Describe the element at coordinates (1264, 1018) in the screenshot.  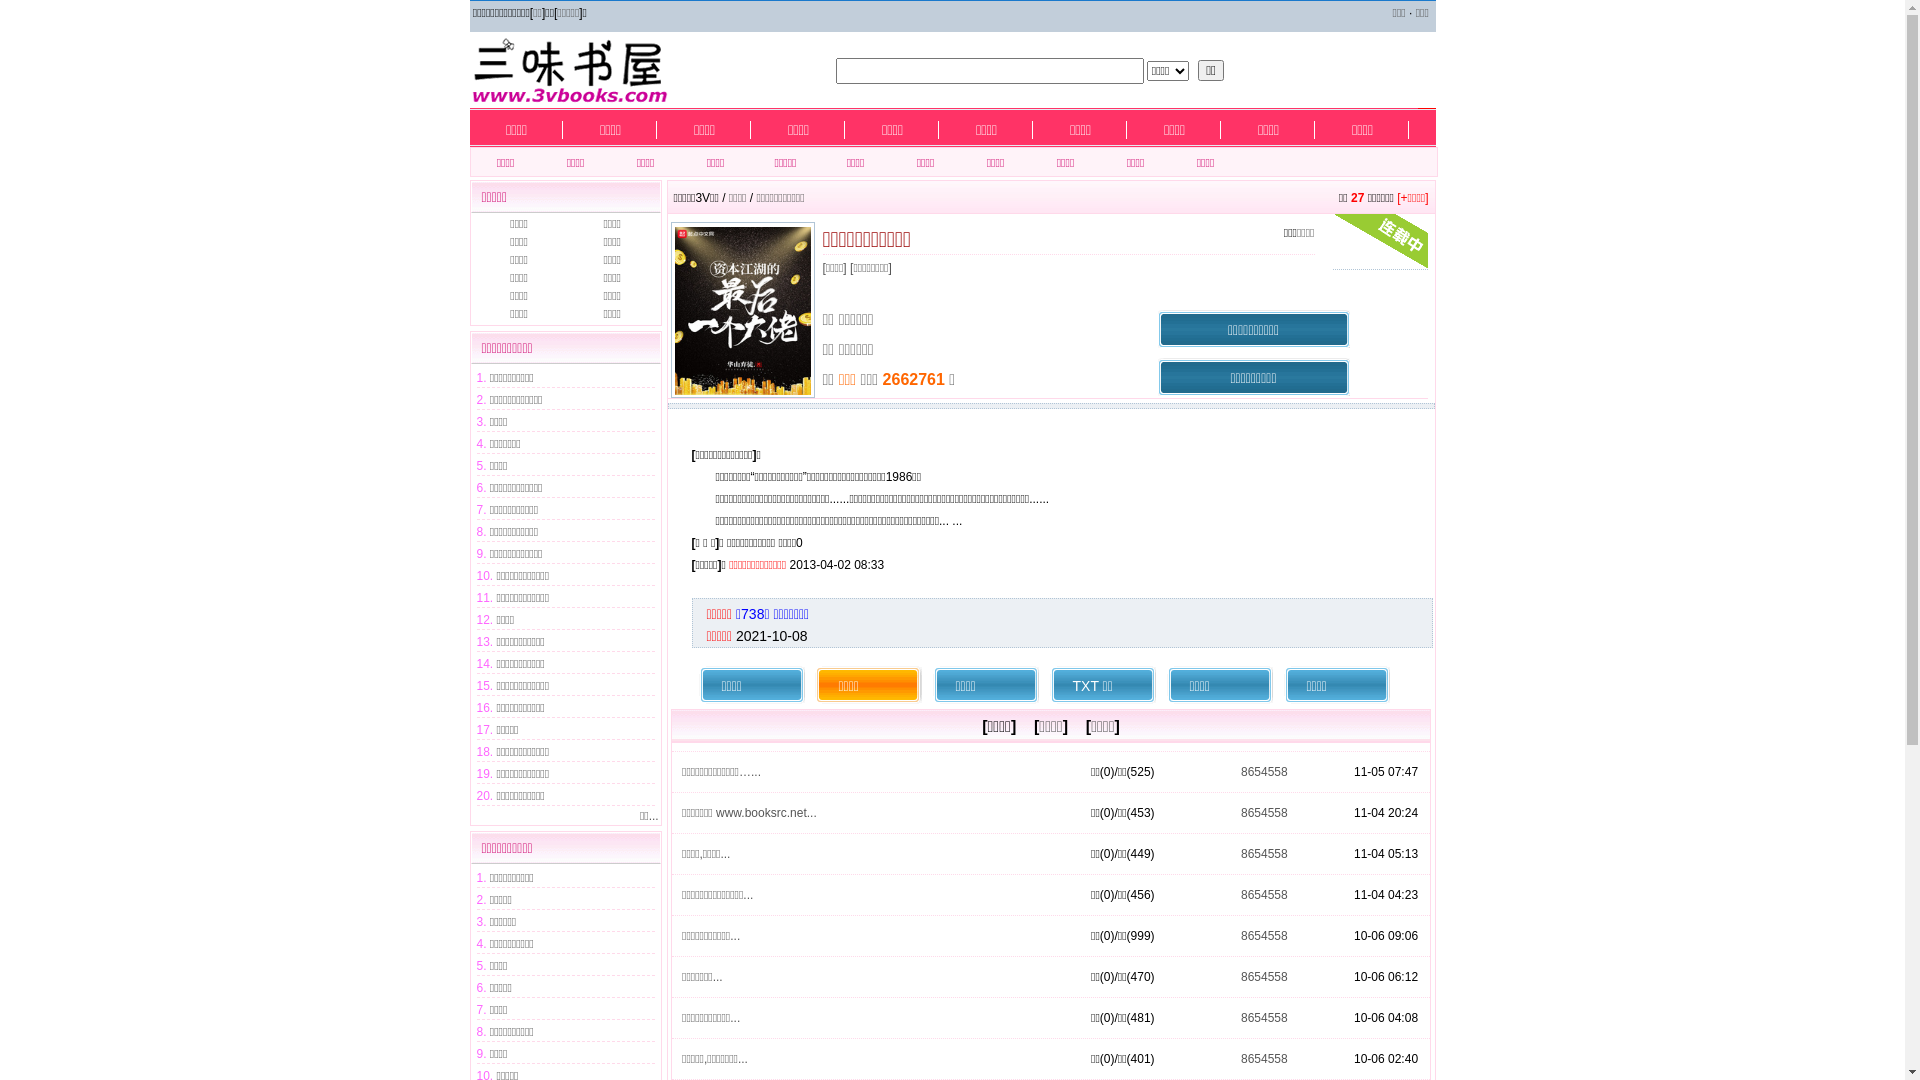
I see `8654558` at that location.